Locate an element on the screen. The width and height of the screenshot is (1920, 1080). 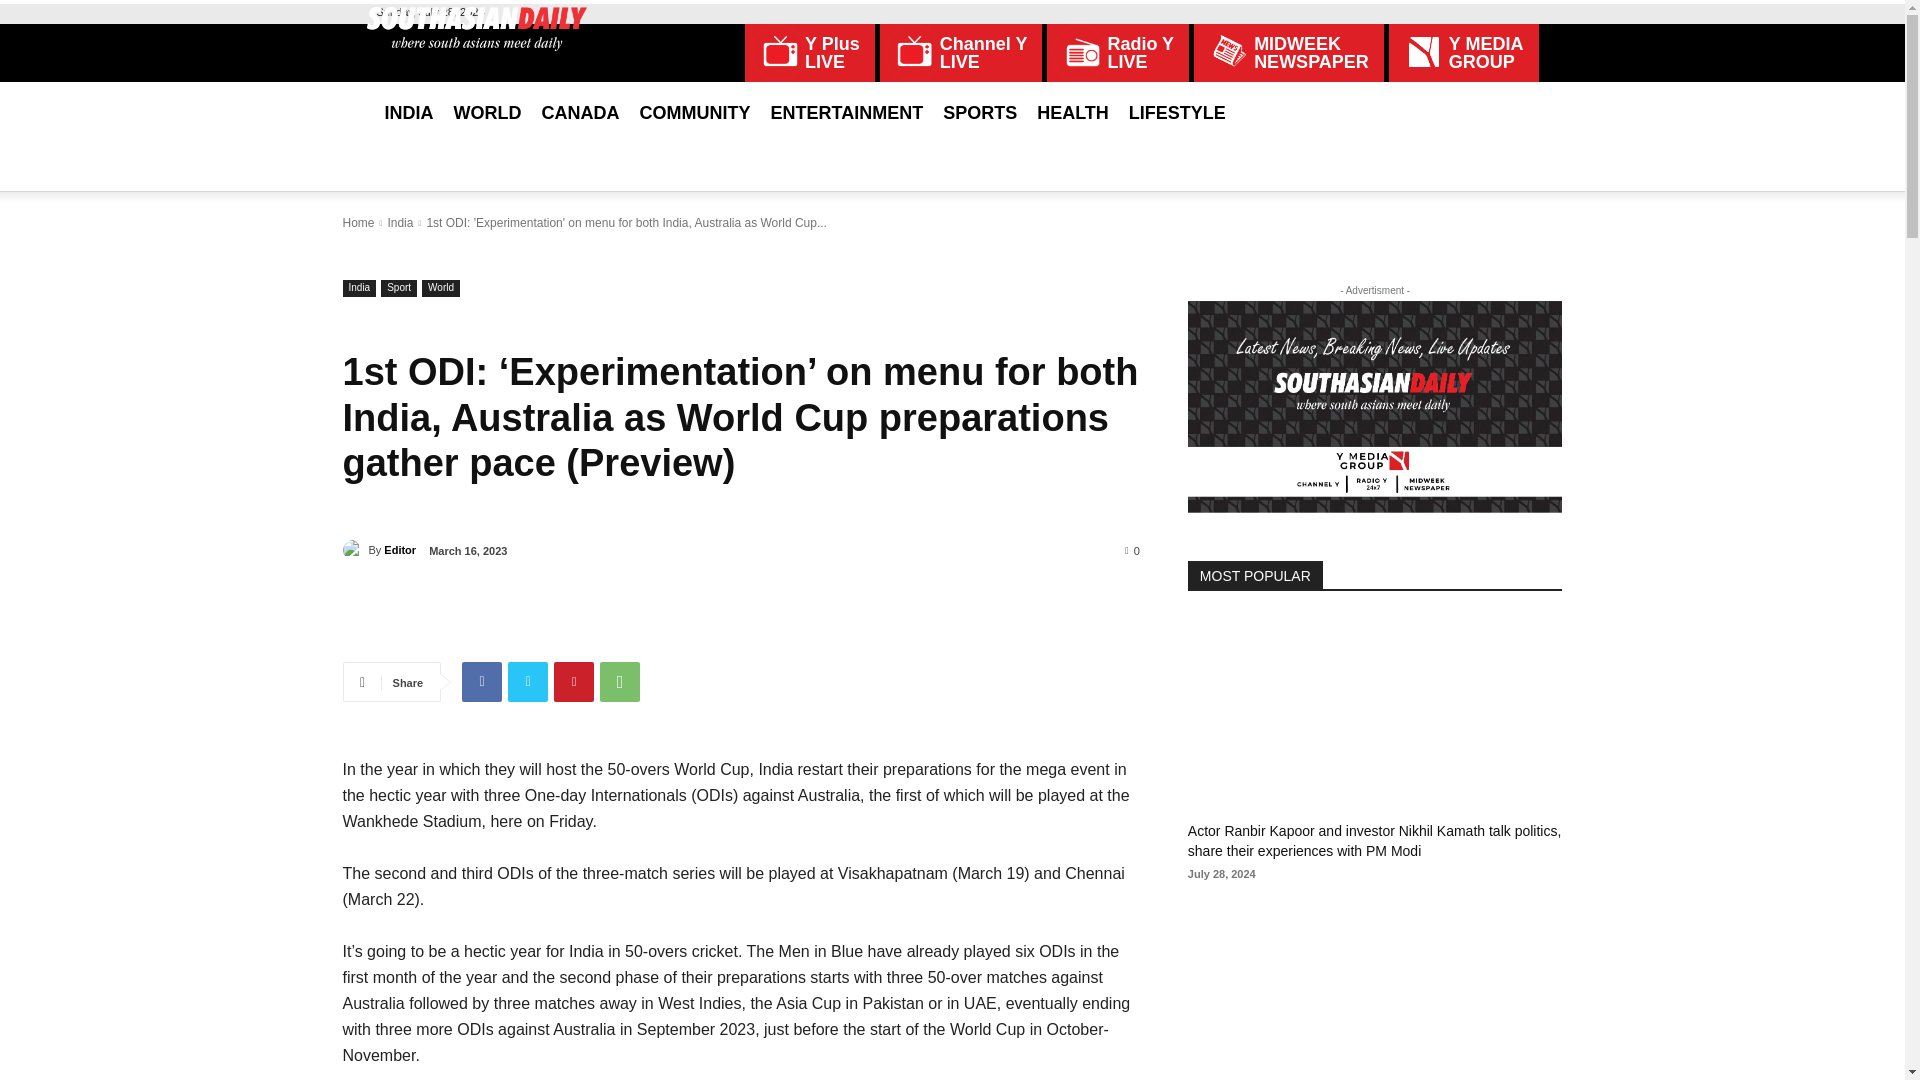
INDIA is located at coordinates (408, 112).